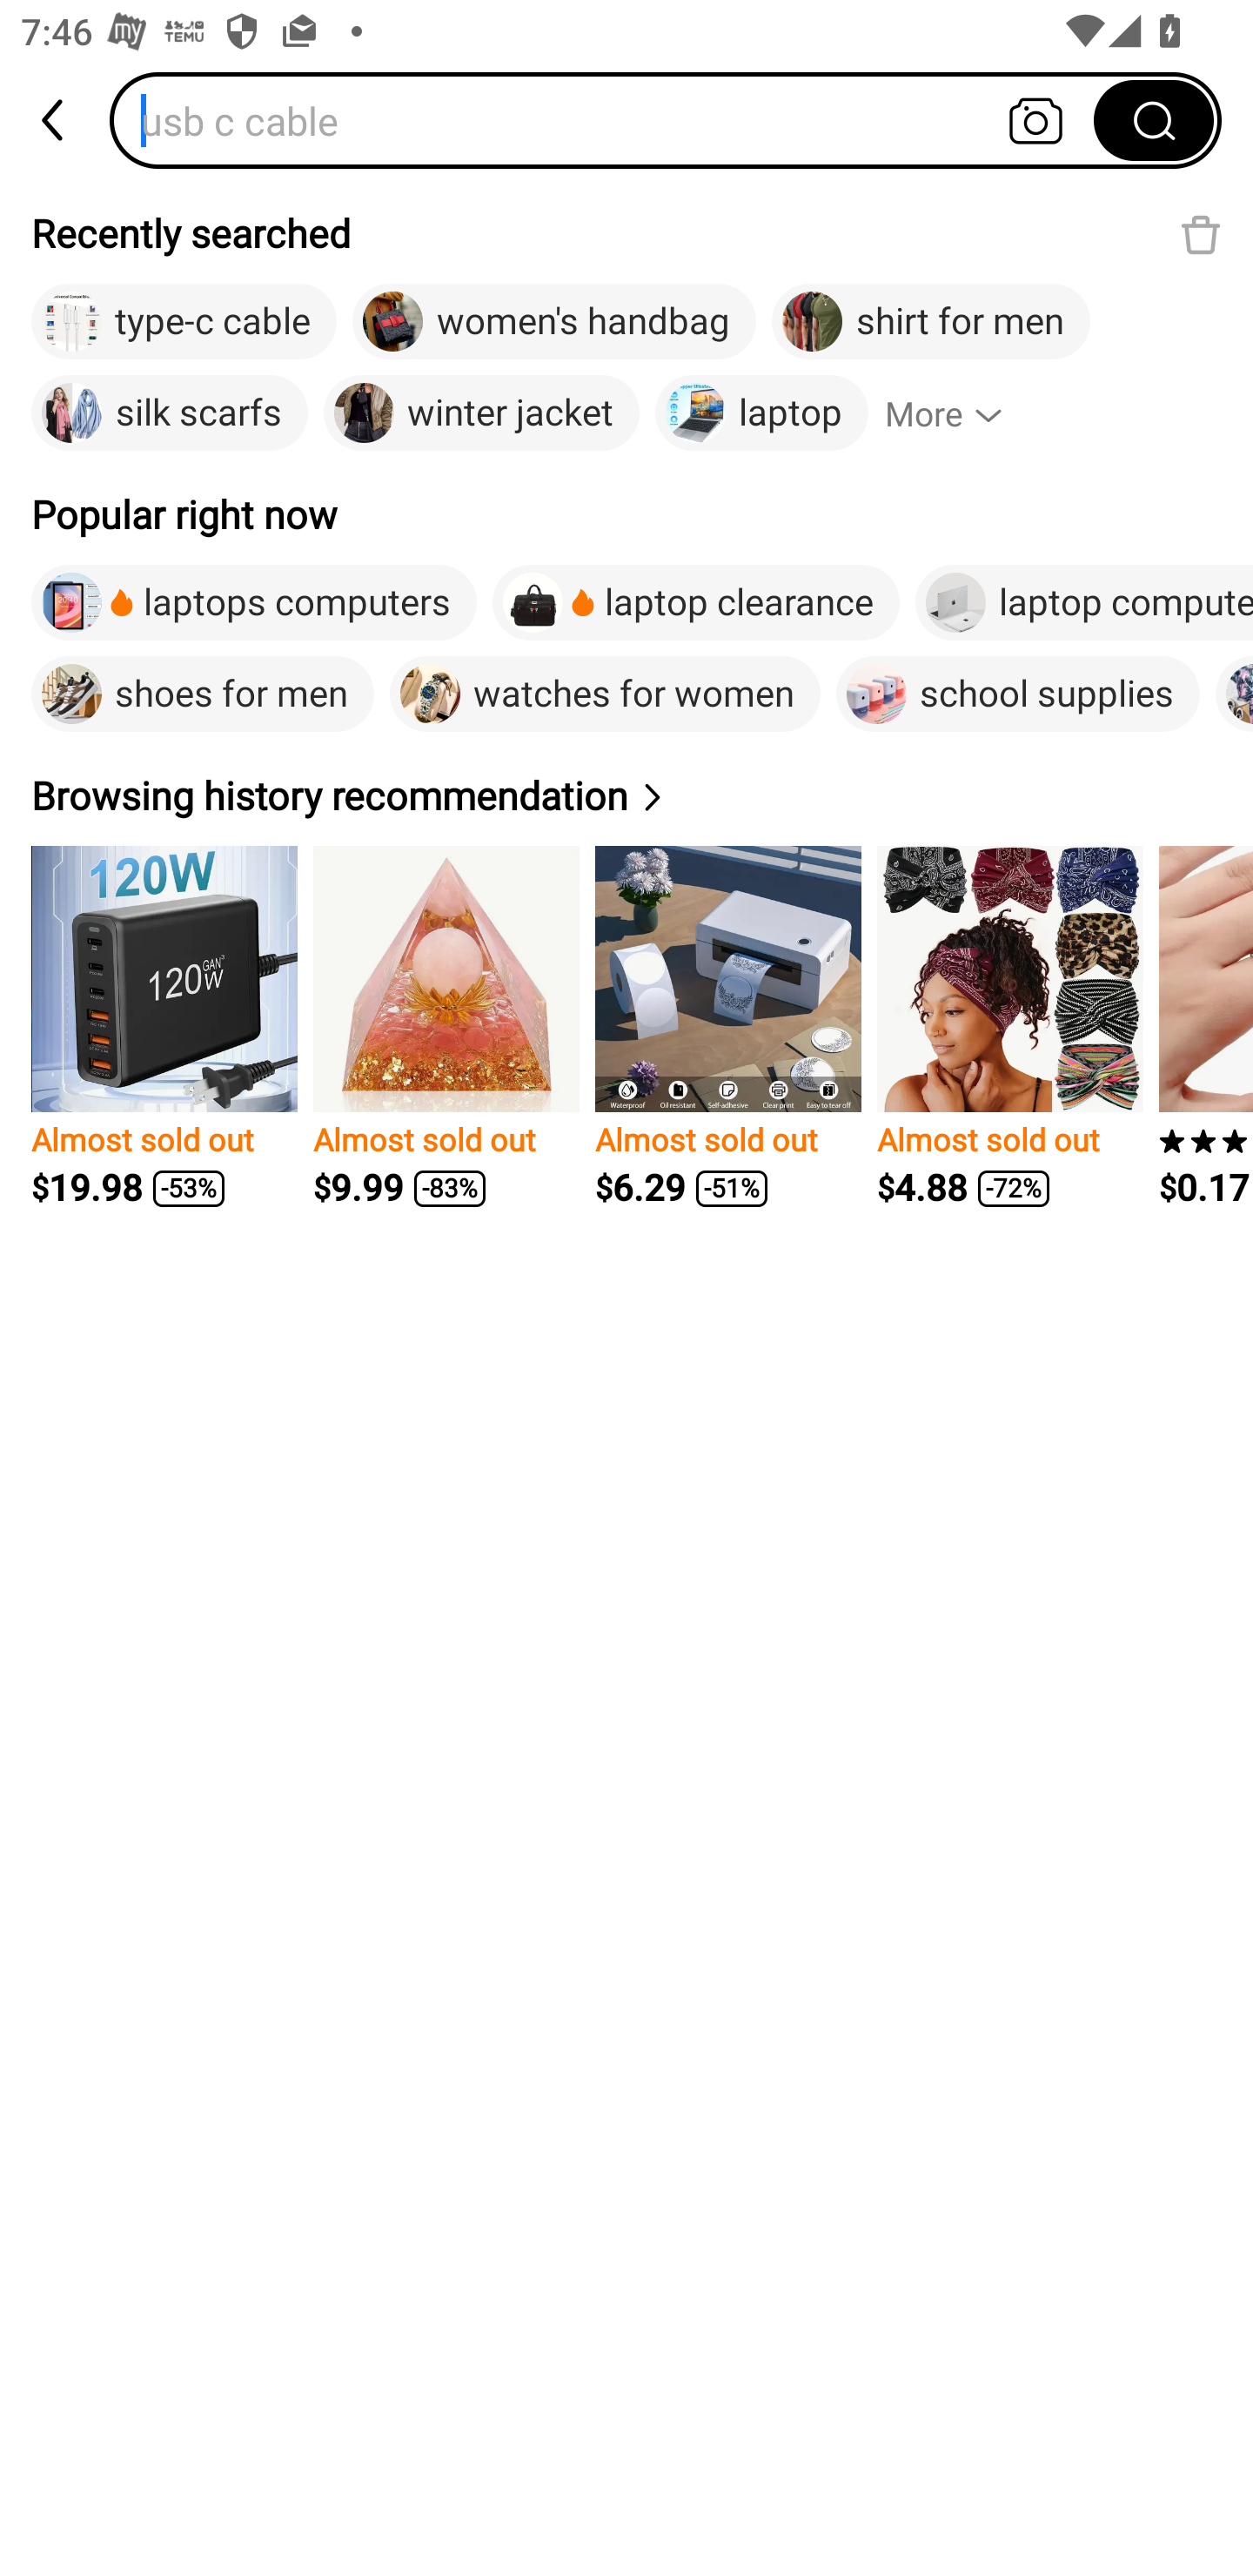  I want to click on Delete recent search, so click(1201, 234).